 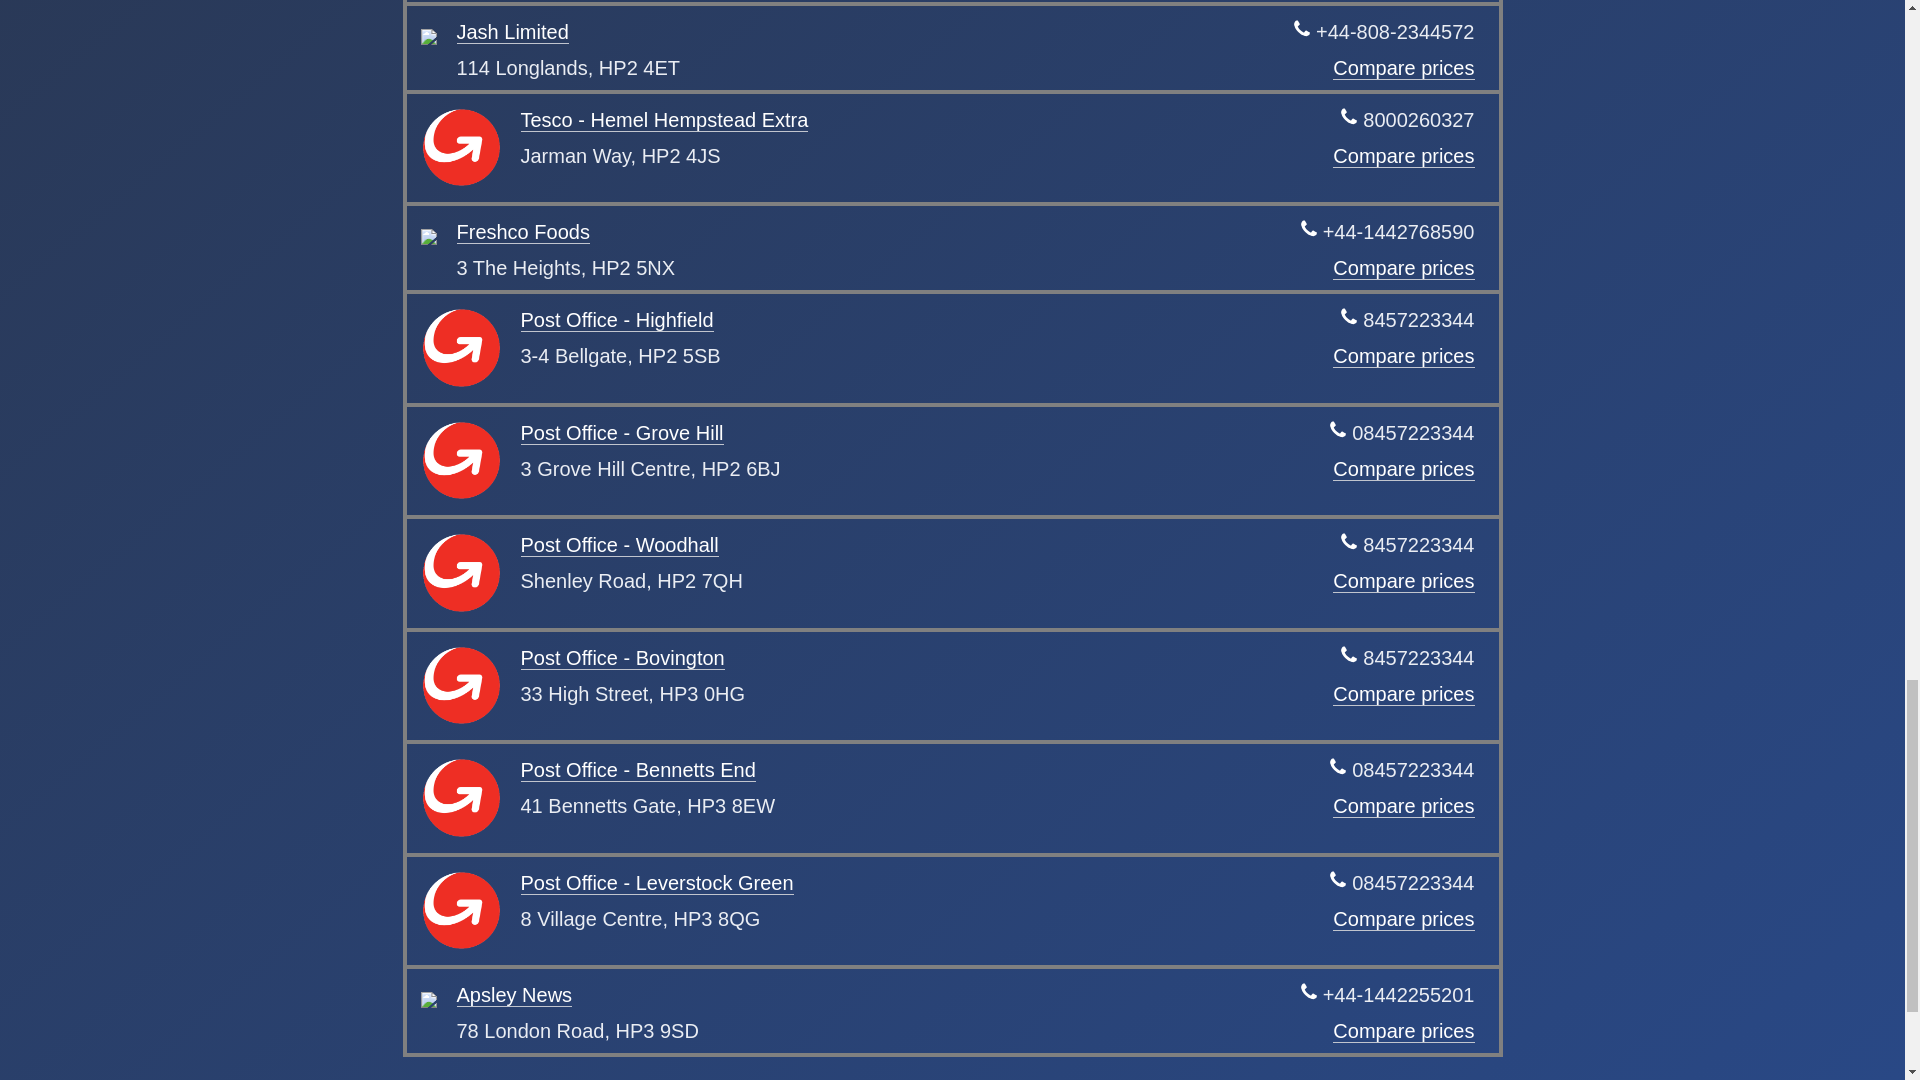 What do you see at coordinates (616, 320) in the screenshot?
I see `Post Office - Highfield` at bounding box center [616, 320].